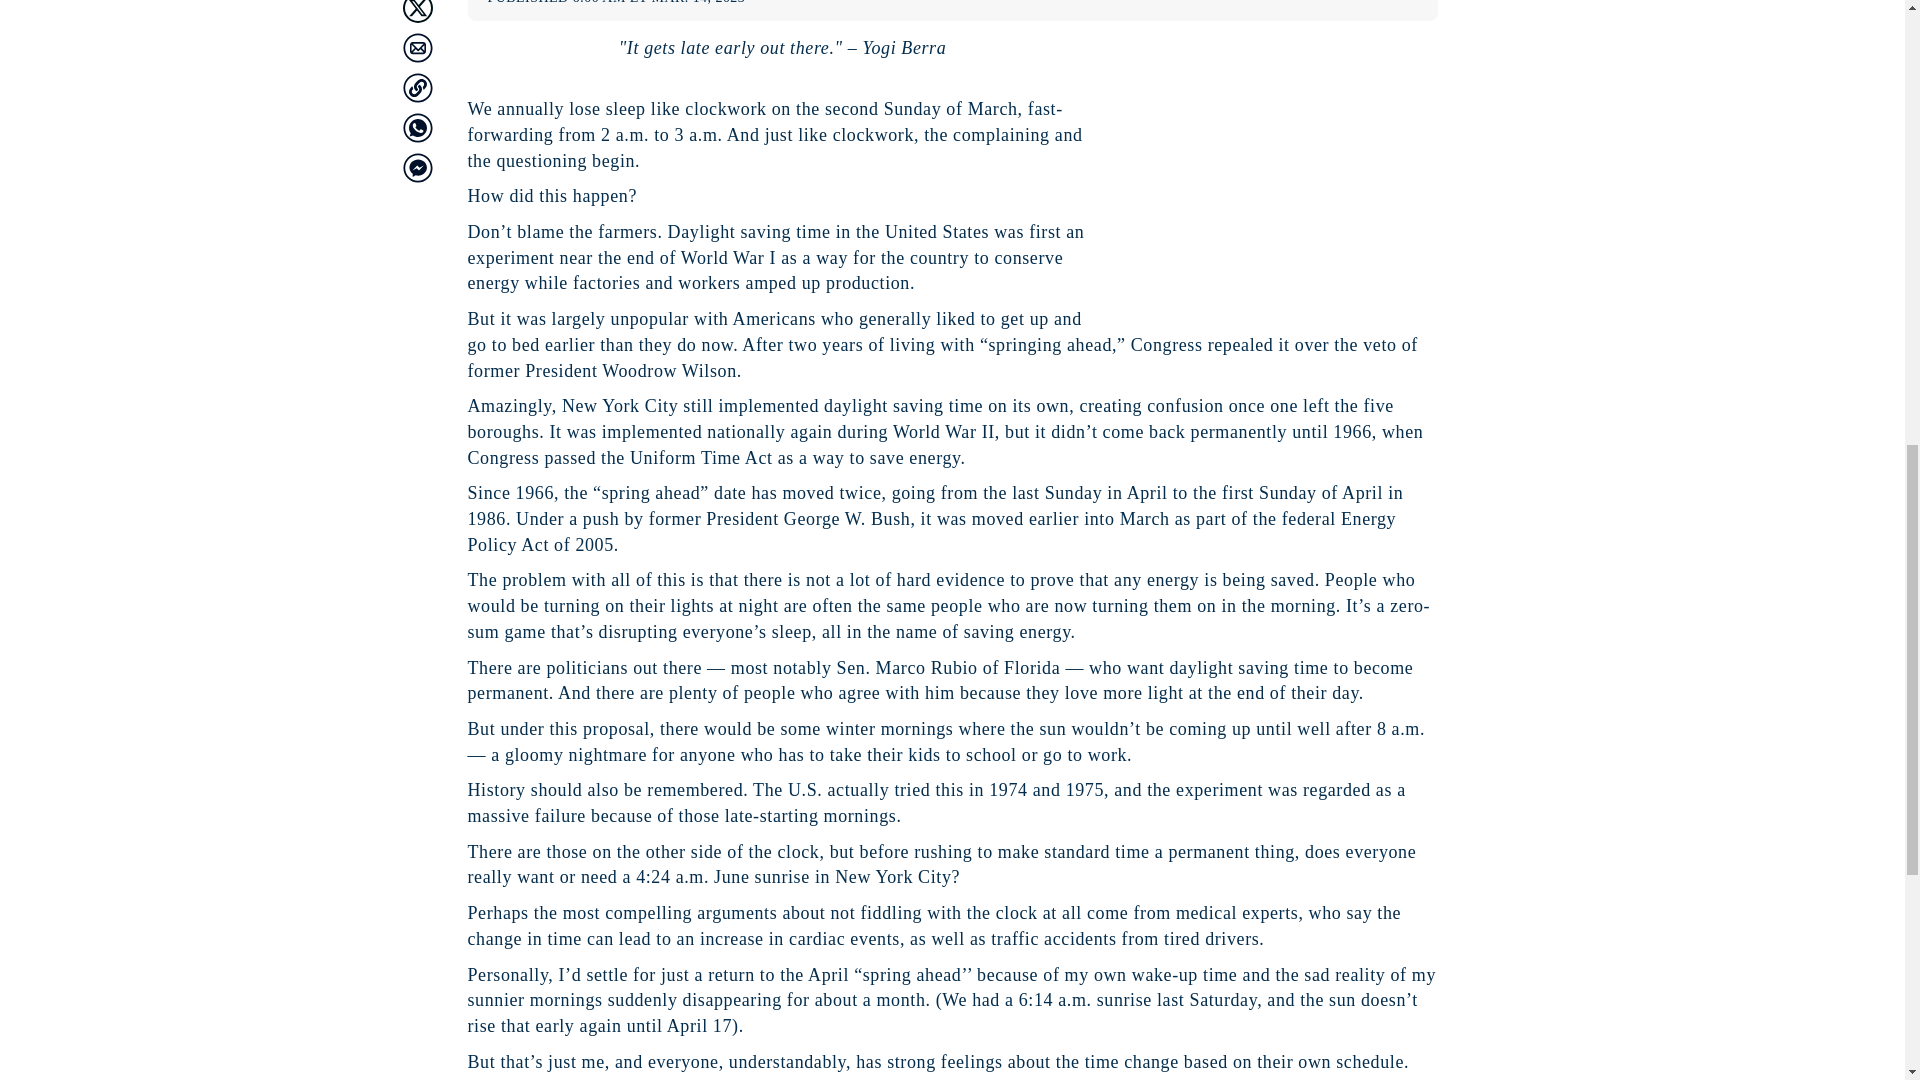  Describe the element at coordinates (416, 167) in the screenshot. I see `Share with Facebook Messenger` at that location.